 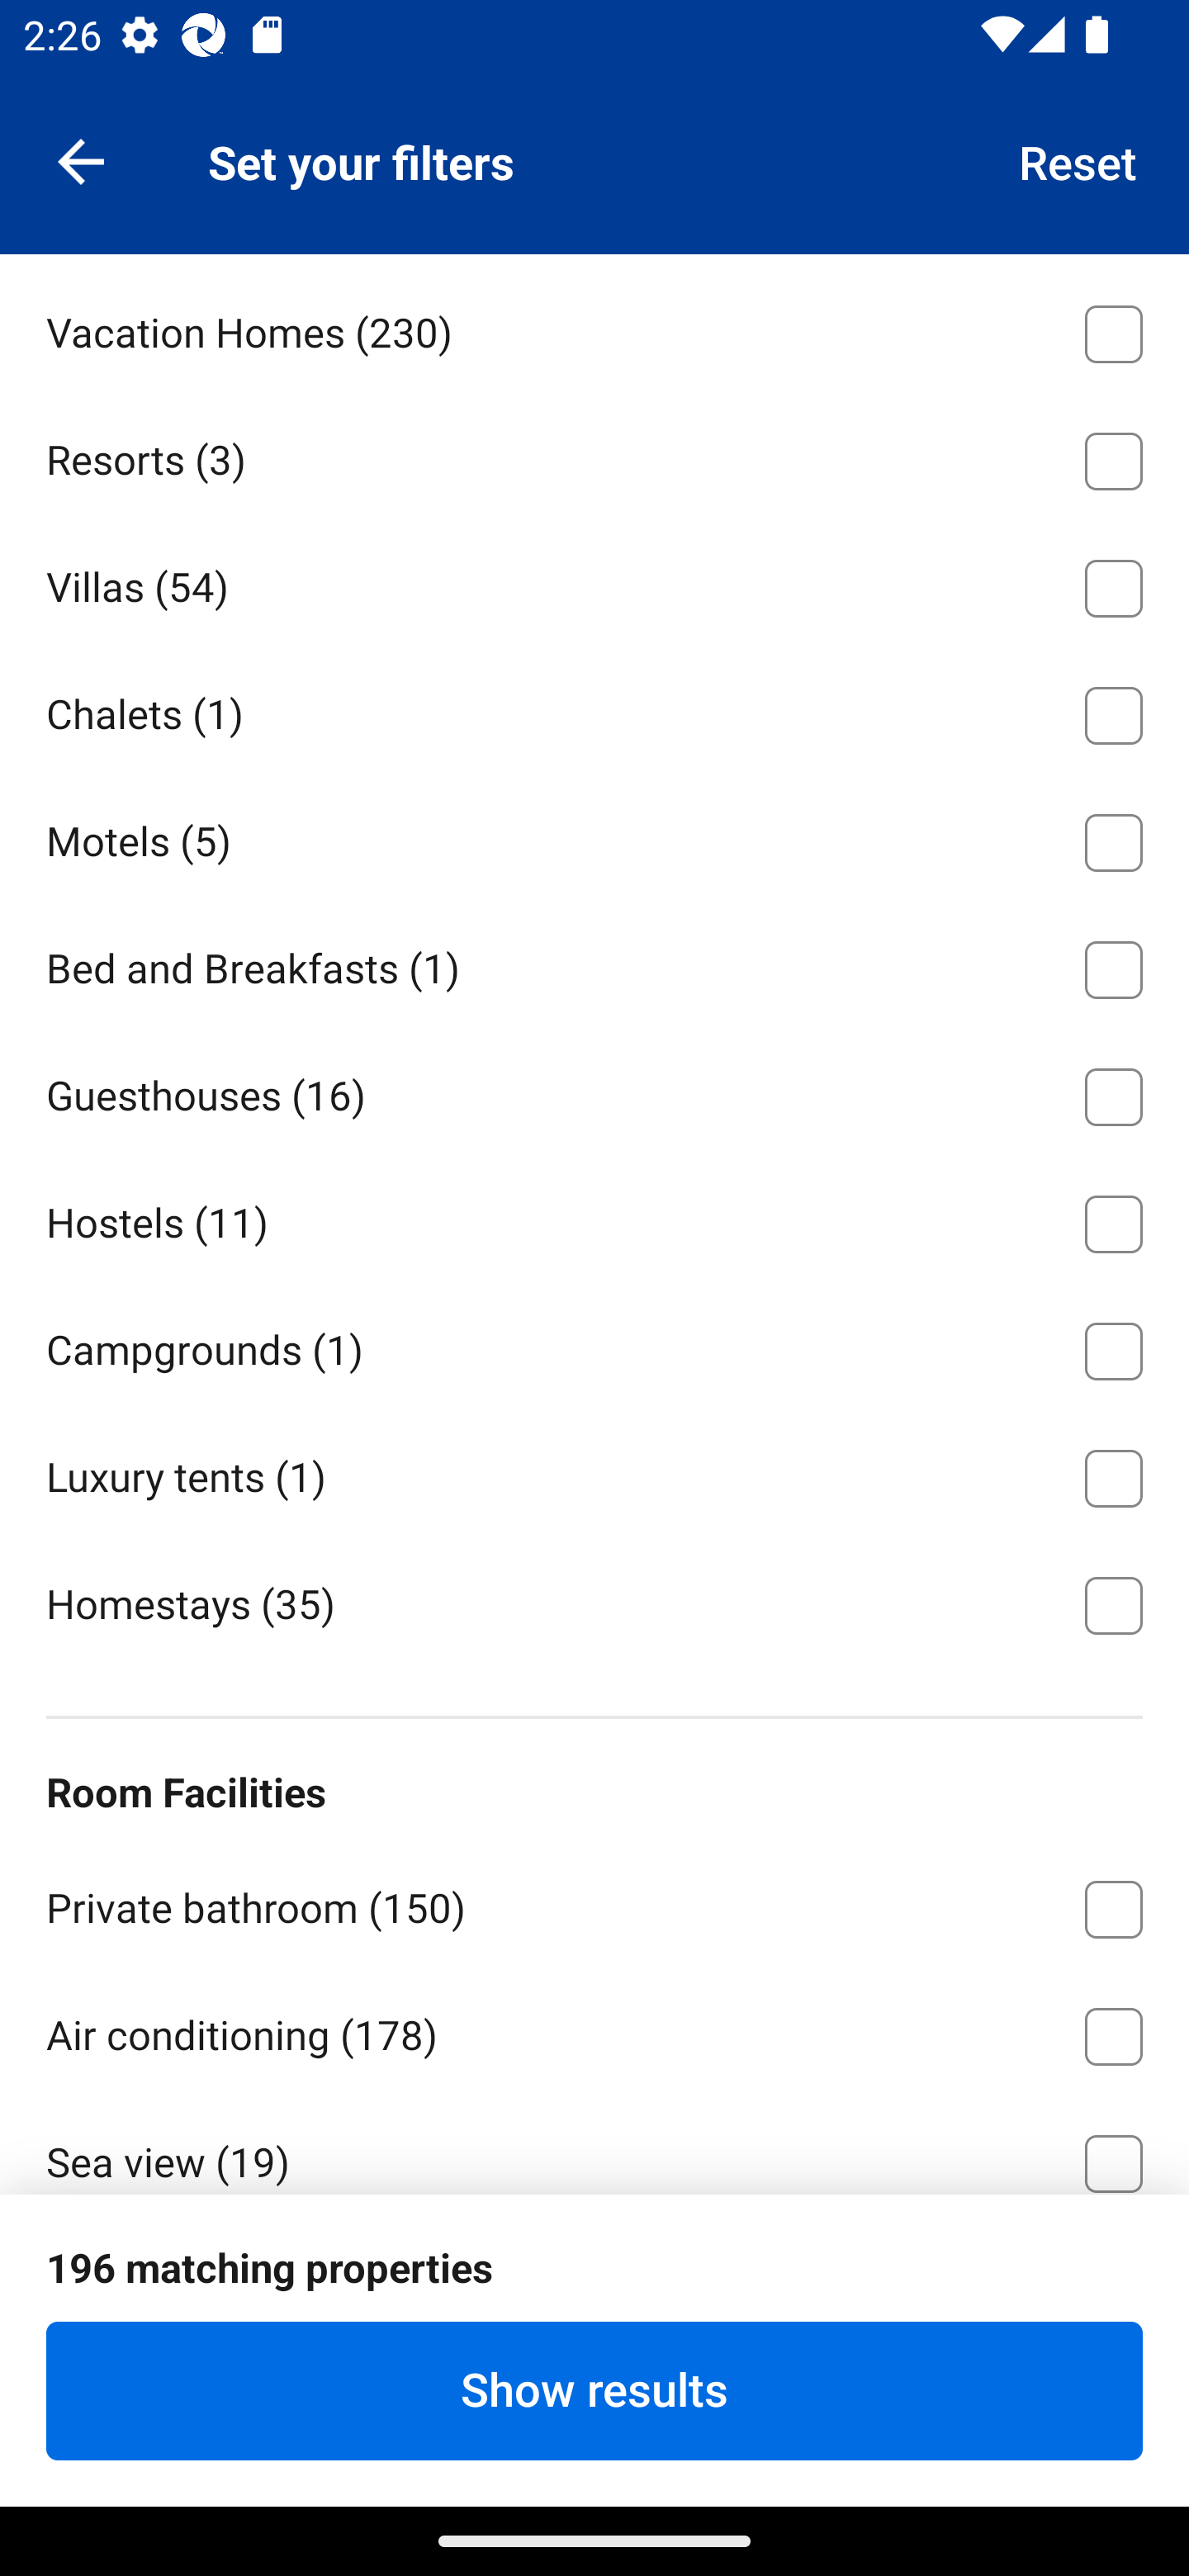 I want to click on Vacation Homes ⁦(230), so click(x=594, y=329).